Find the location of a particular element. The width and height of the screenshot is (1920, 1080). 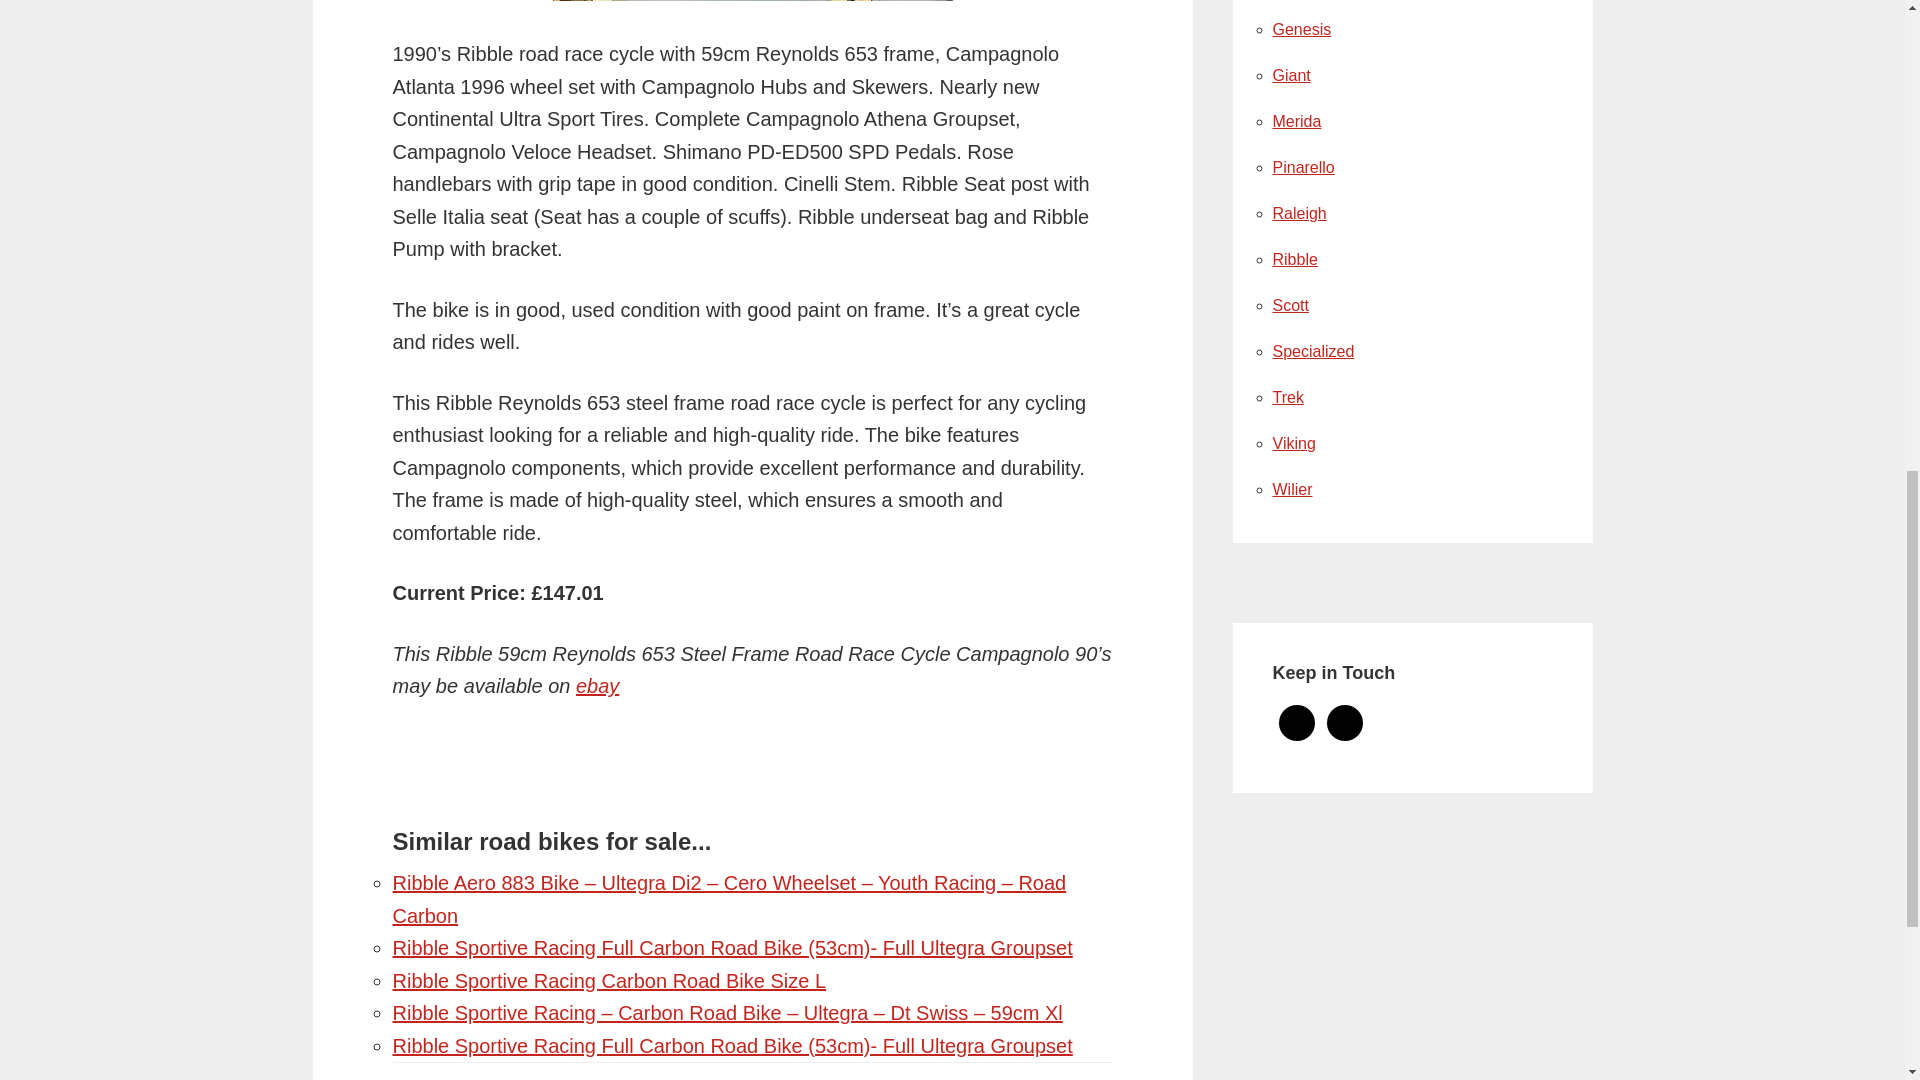

ebay is located at coordinates (597, 686).